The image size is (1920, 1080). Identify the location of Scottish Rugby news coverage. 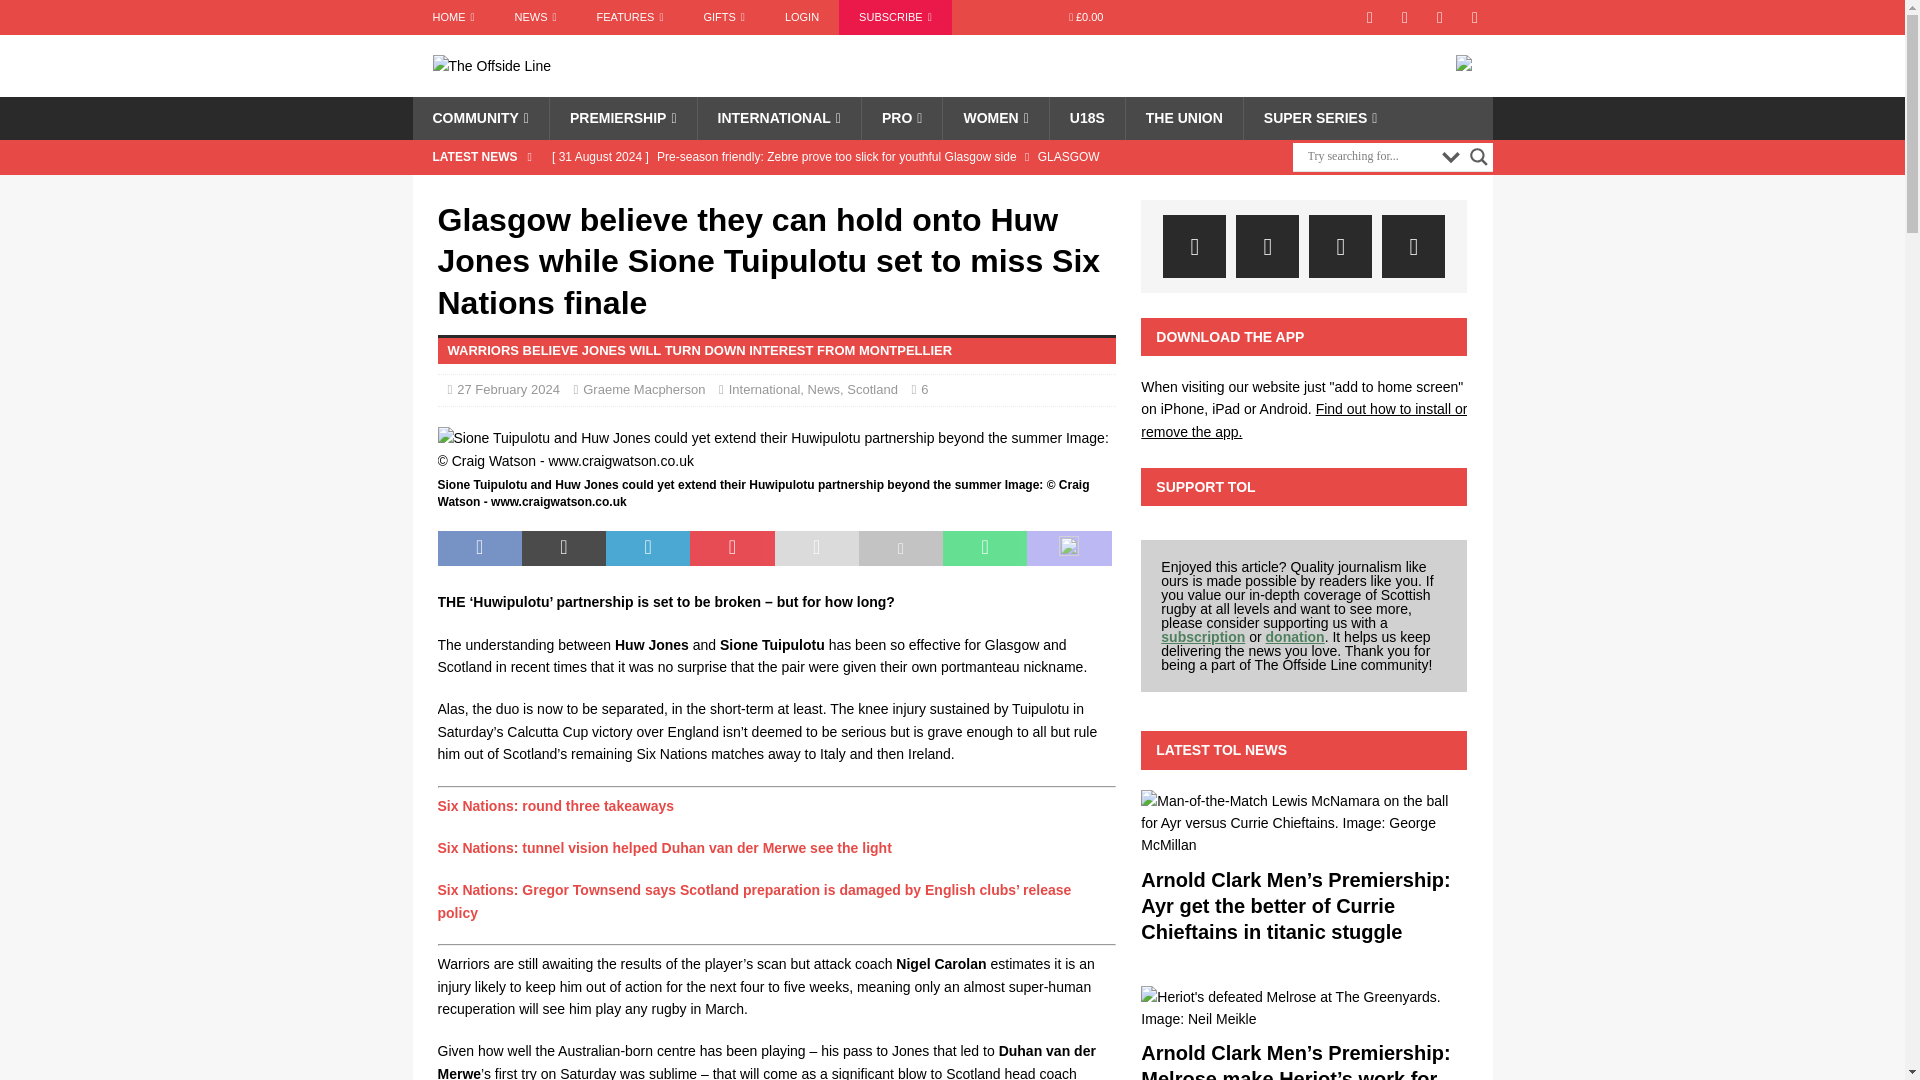
(452, 17).